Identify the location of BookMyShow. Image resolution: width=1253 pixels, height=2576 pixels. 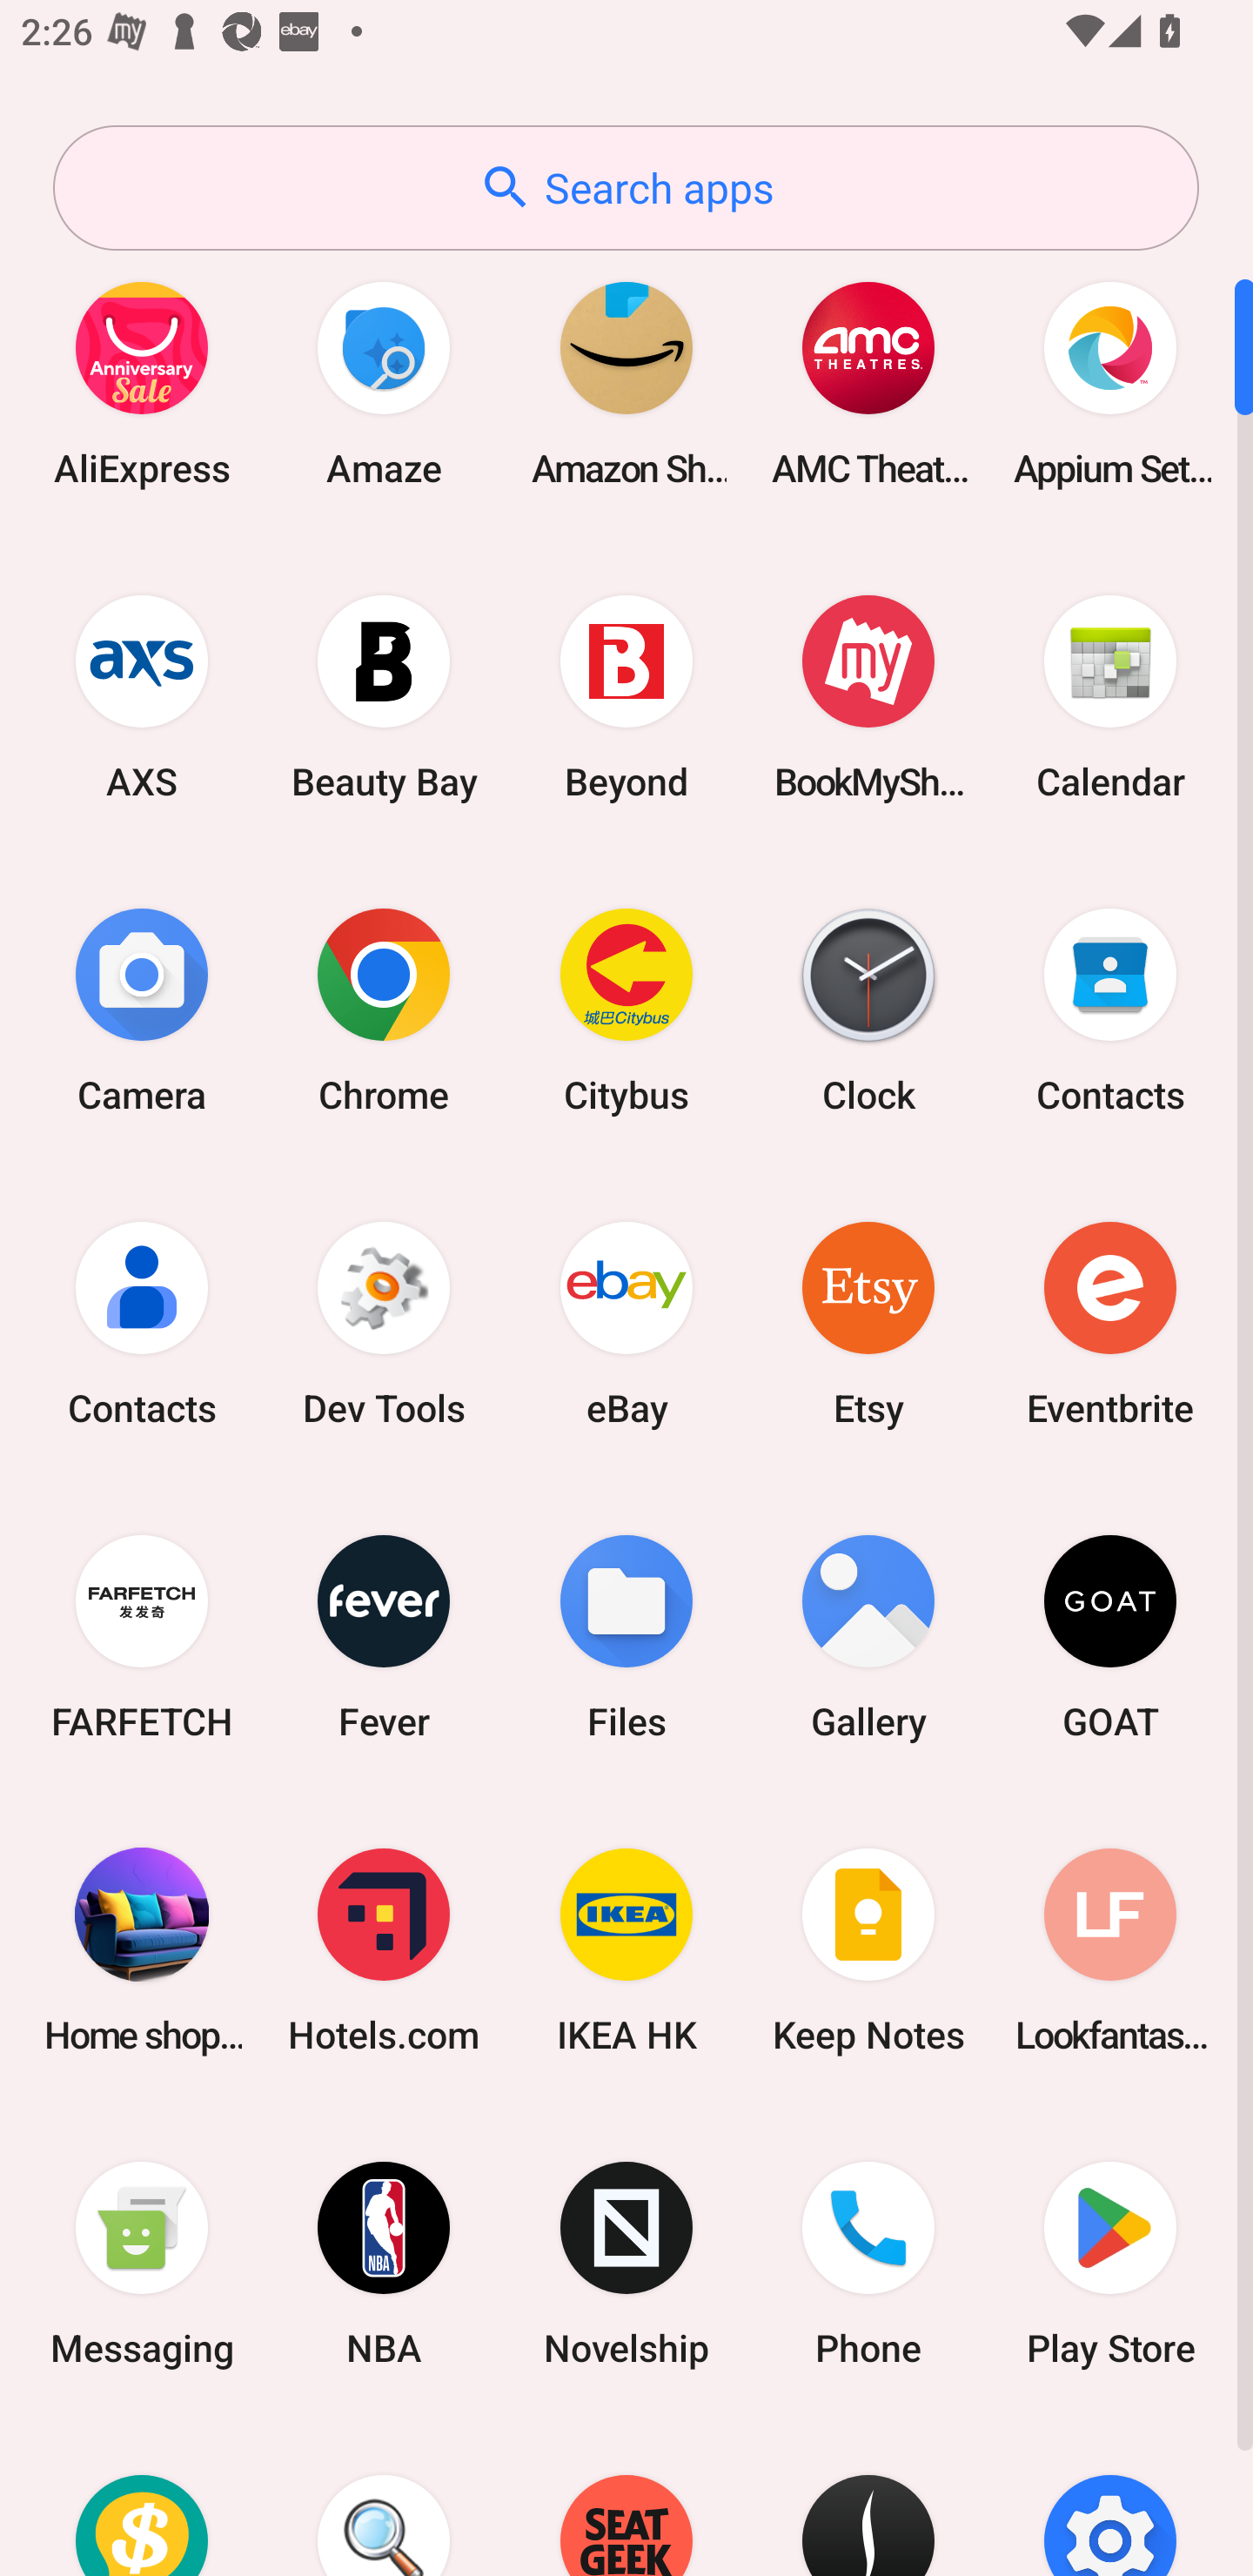
(868, 696).